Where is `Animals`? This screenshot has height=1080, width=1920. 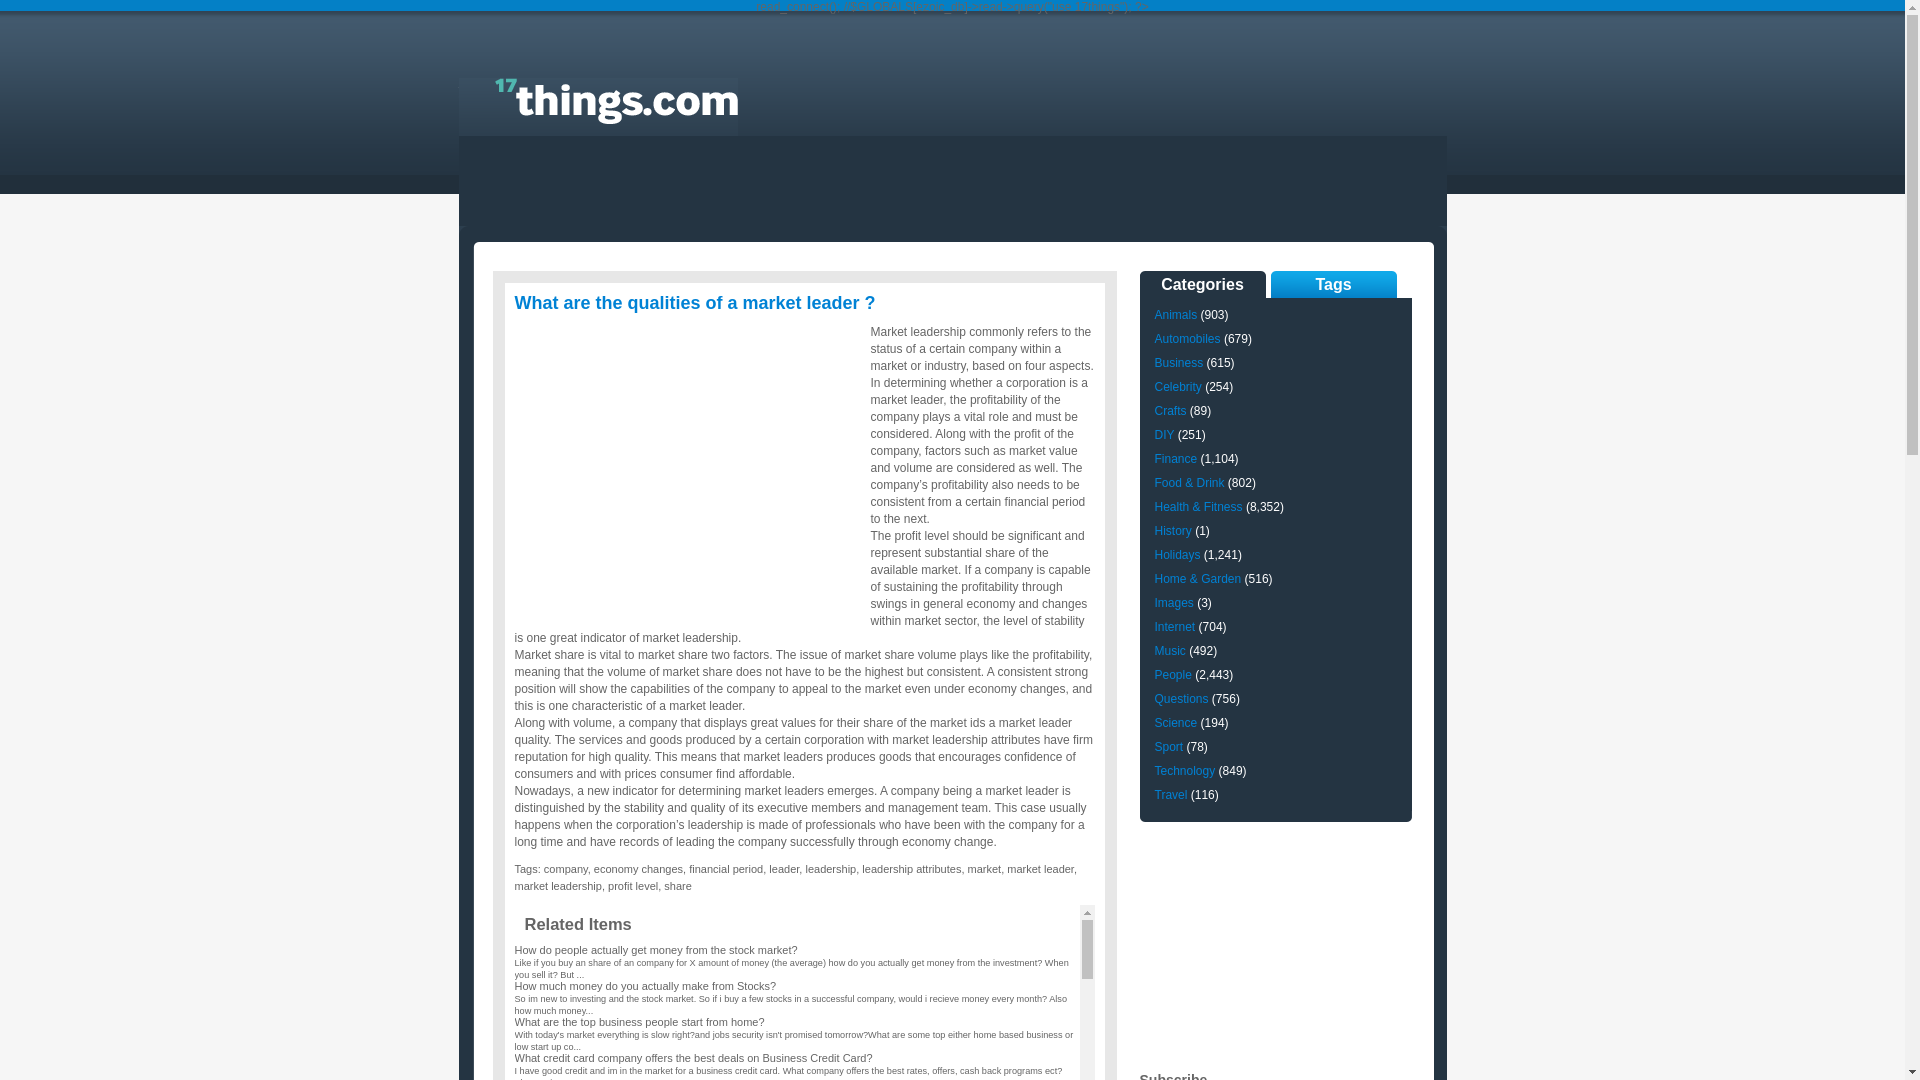 Animals is located at coordinates (1176, 315).